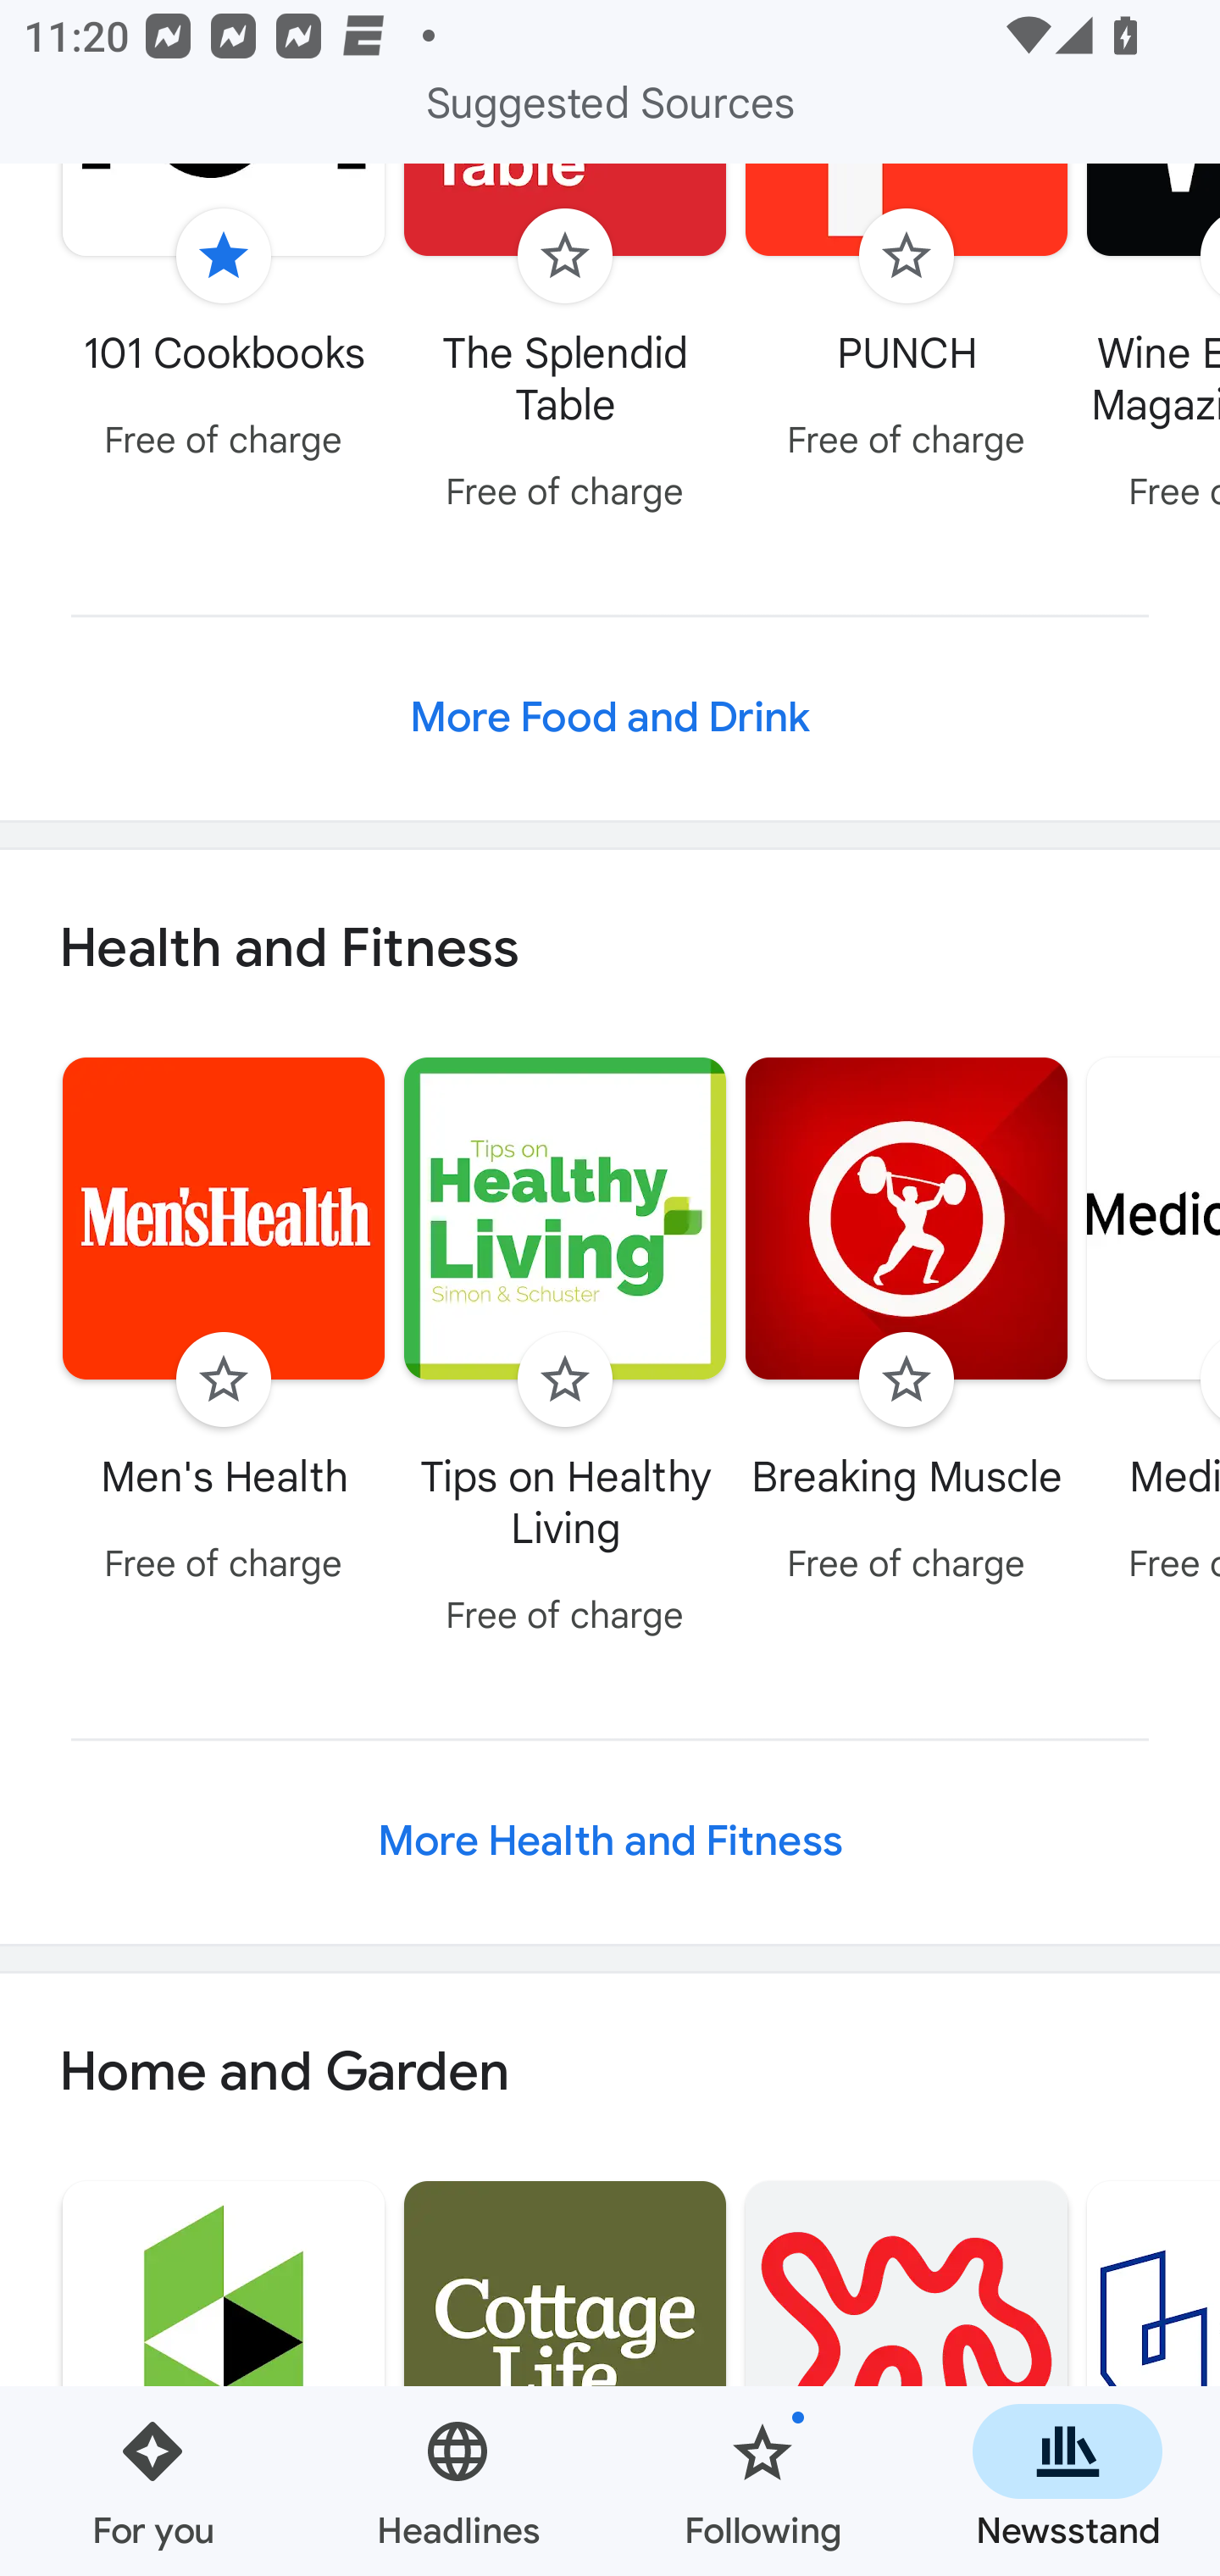 The height and width of the screenshot is (2576, 1220). What do you see at coordinates (224, 320) in the screenshot?
I see `Unfollow 101 Cookbooks Free of charge` at bounding box center [224, 320].